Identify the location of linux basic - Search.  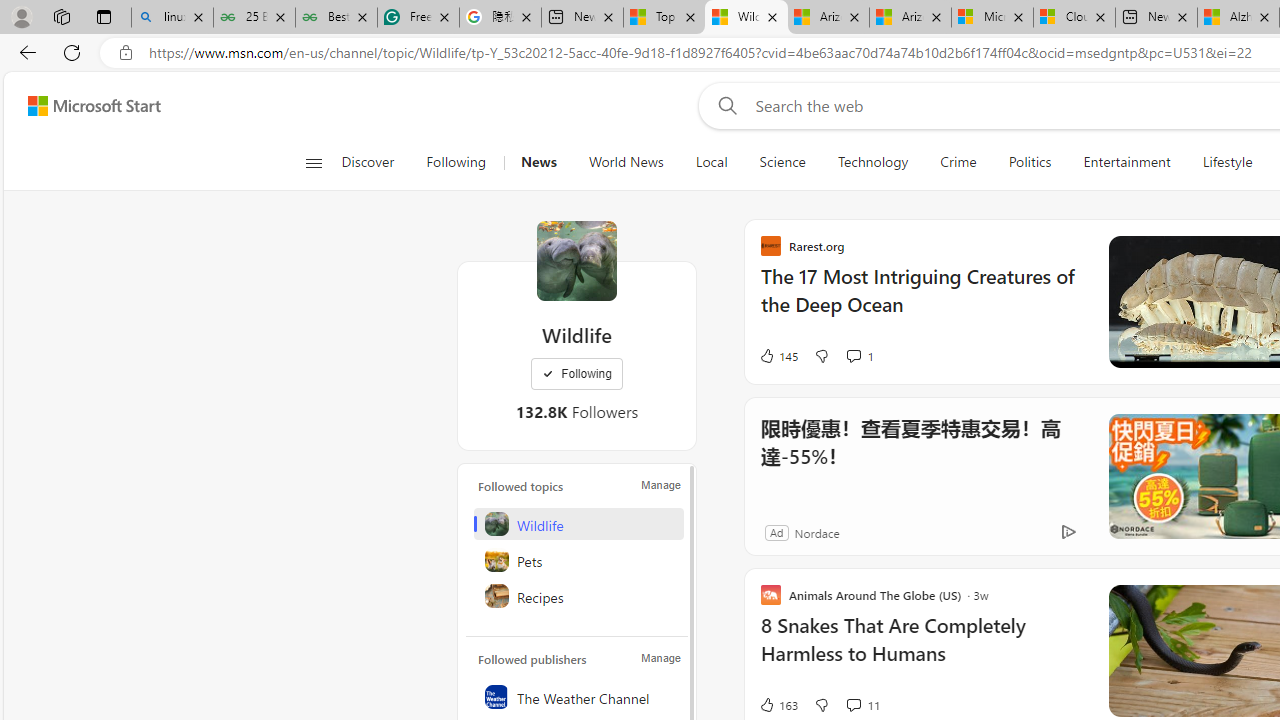
(172, 18).